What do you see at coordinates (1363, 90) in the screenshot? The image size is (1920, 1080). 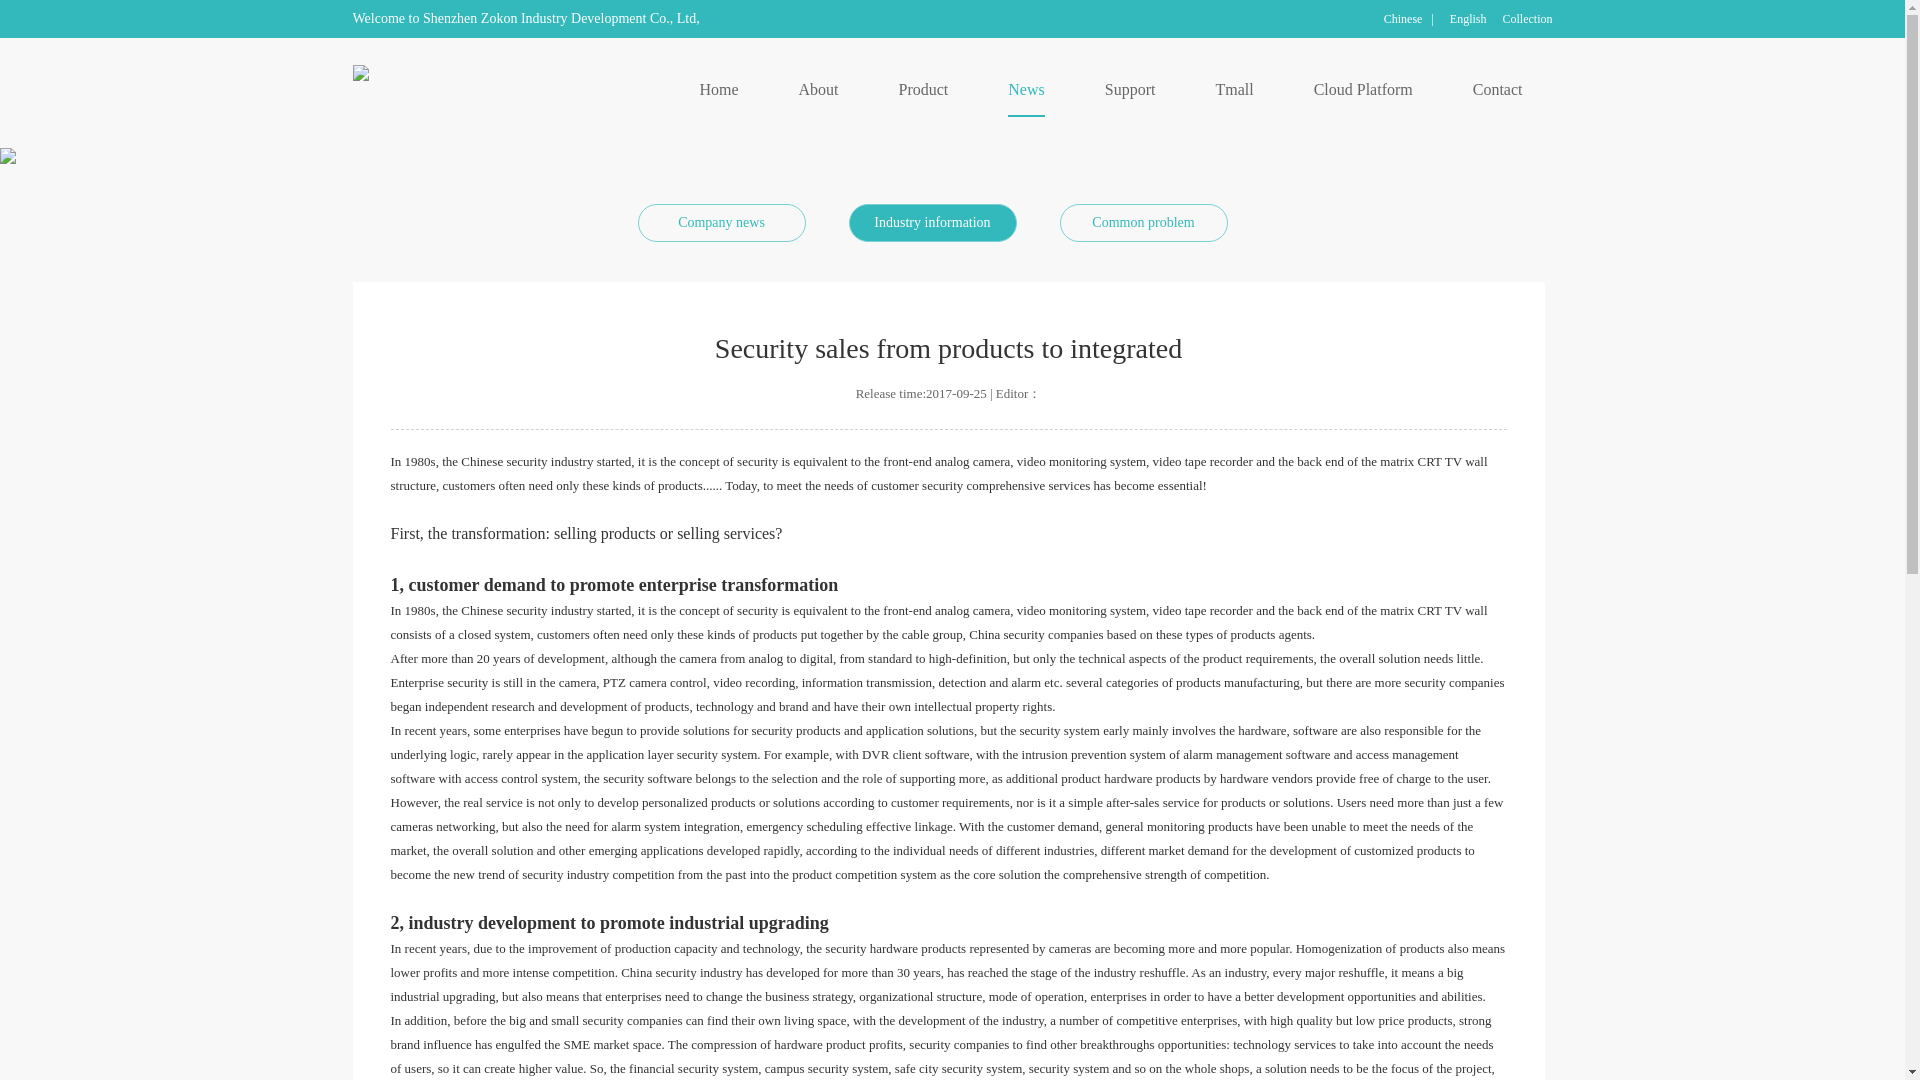 I see `Cloud Platform` at bounding box center [1363, 90].